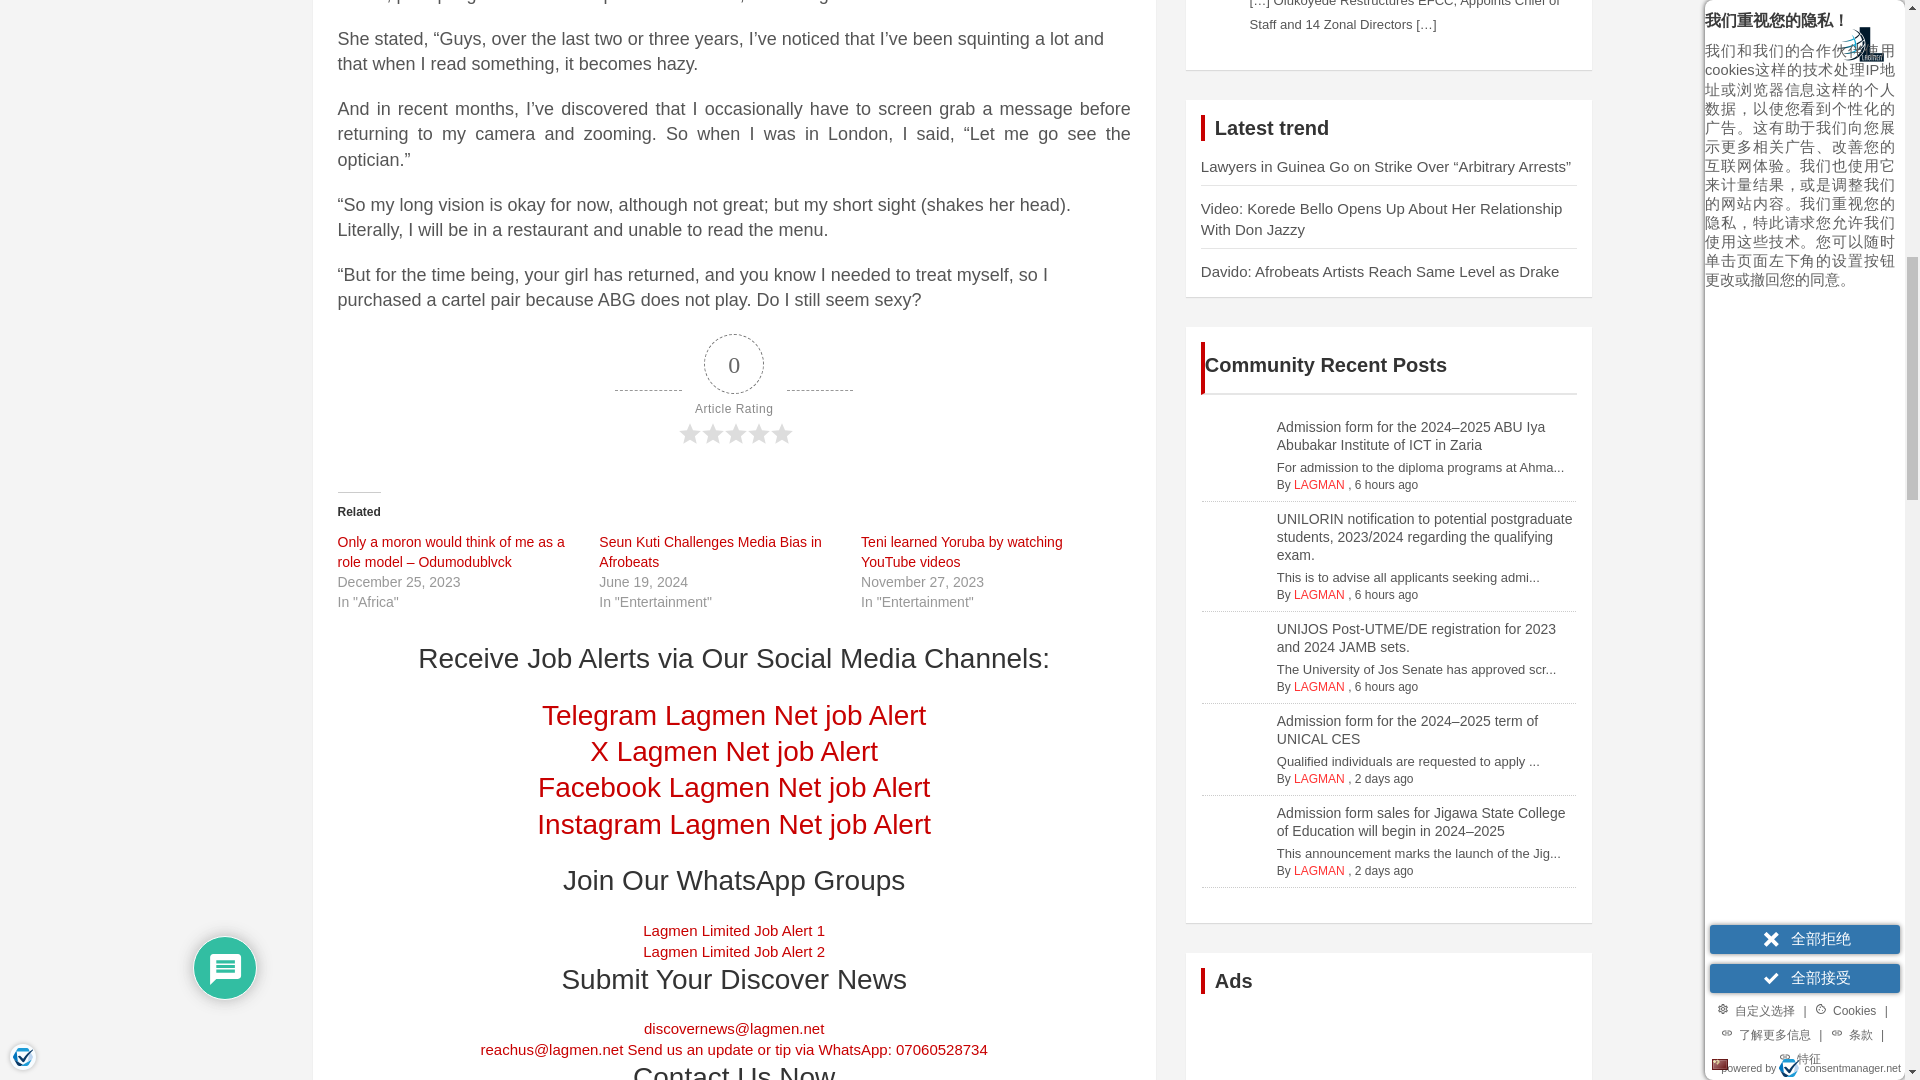 This screenshot has width=1920, height=1080. Describe the element at coordinates (1320, 779) in the screenshot. I see `LAGMAN` at that location.